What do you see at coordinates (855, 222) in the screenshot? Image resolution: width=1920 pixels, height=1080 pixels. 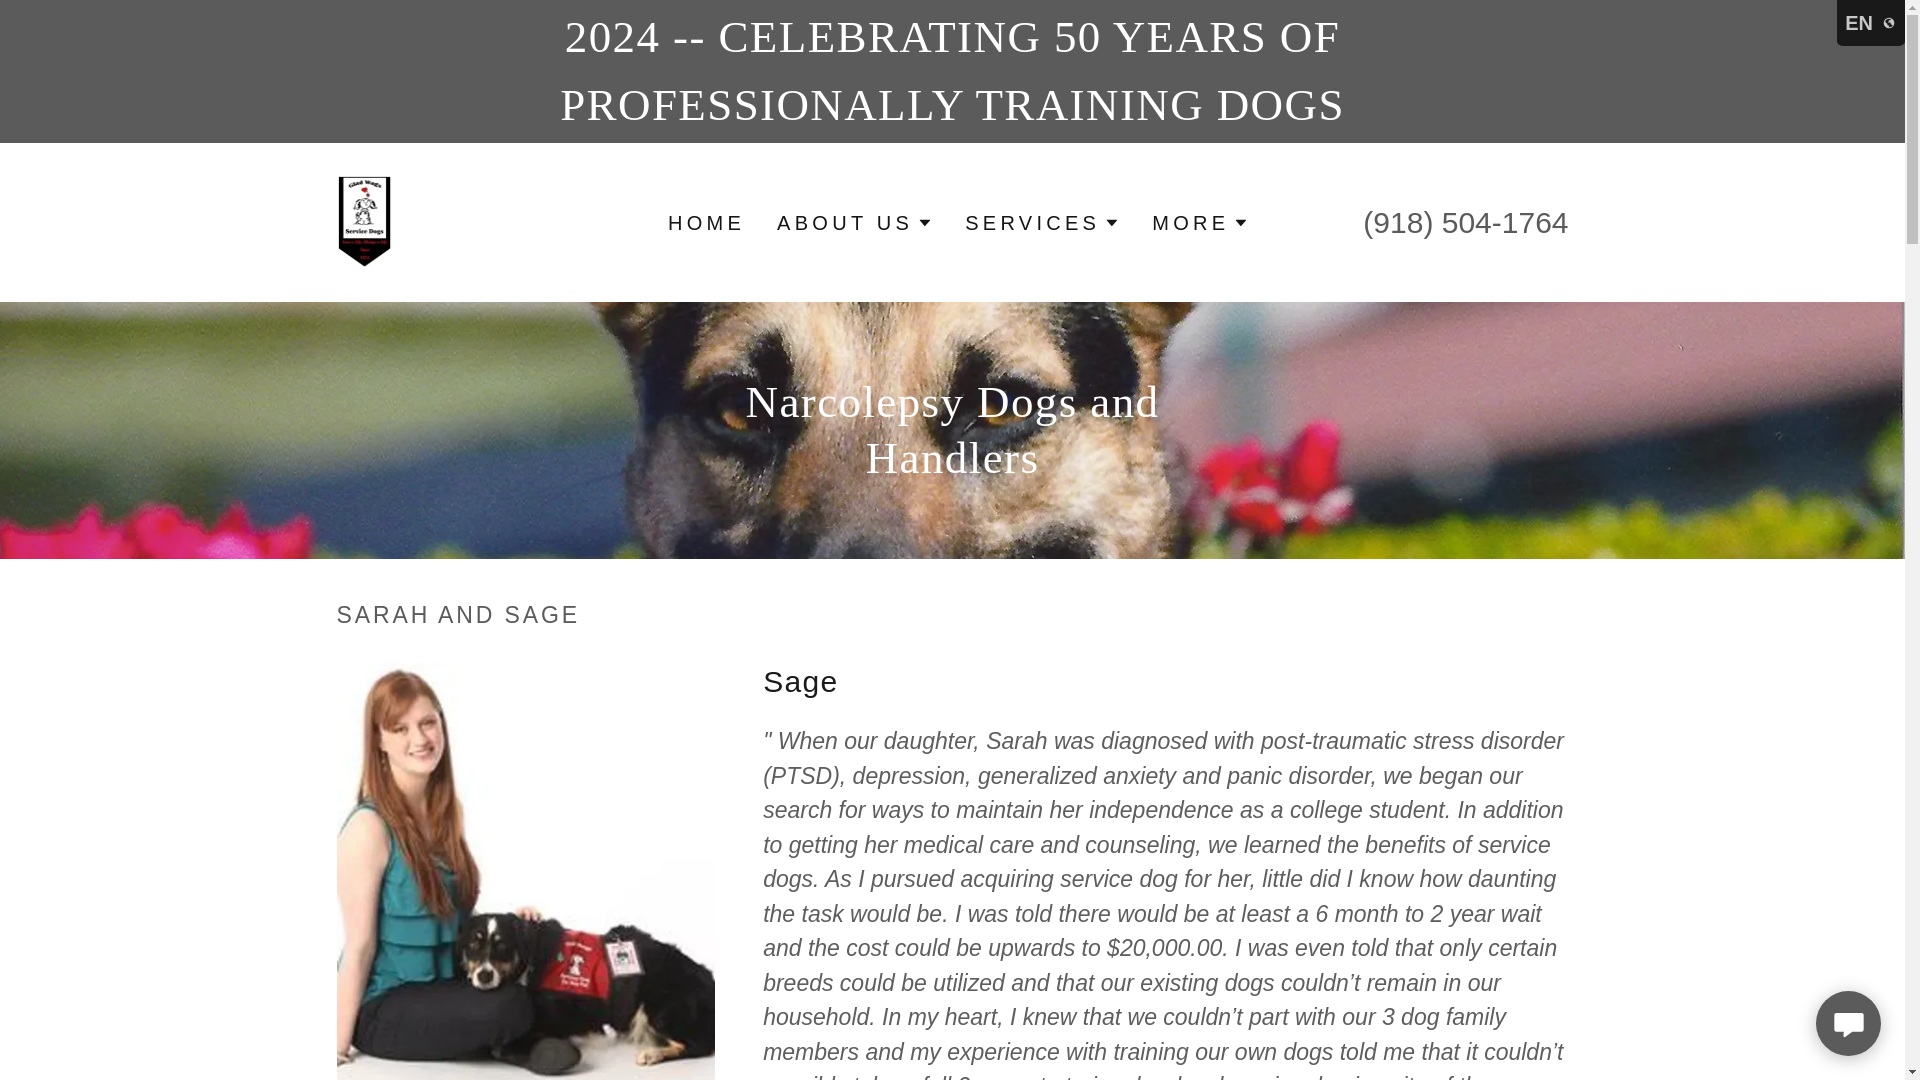 I see `ABOUT US` at bounding box center [855, 222].